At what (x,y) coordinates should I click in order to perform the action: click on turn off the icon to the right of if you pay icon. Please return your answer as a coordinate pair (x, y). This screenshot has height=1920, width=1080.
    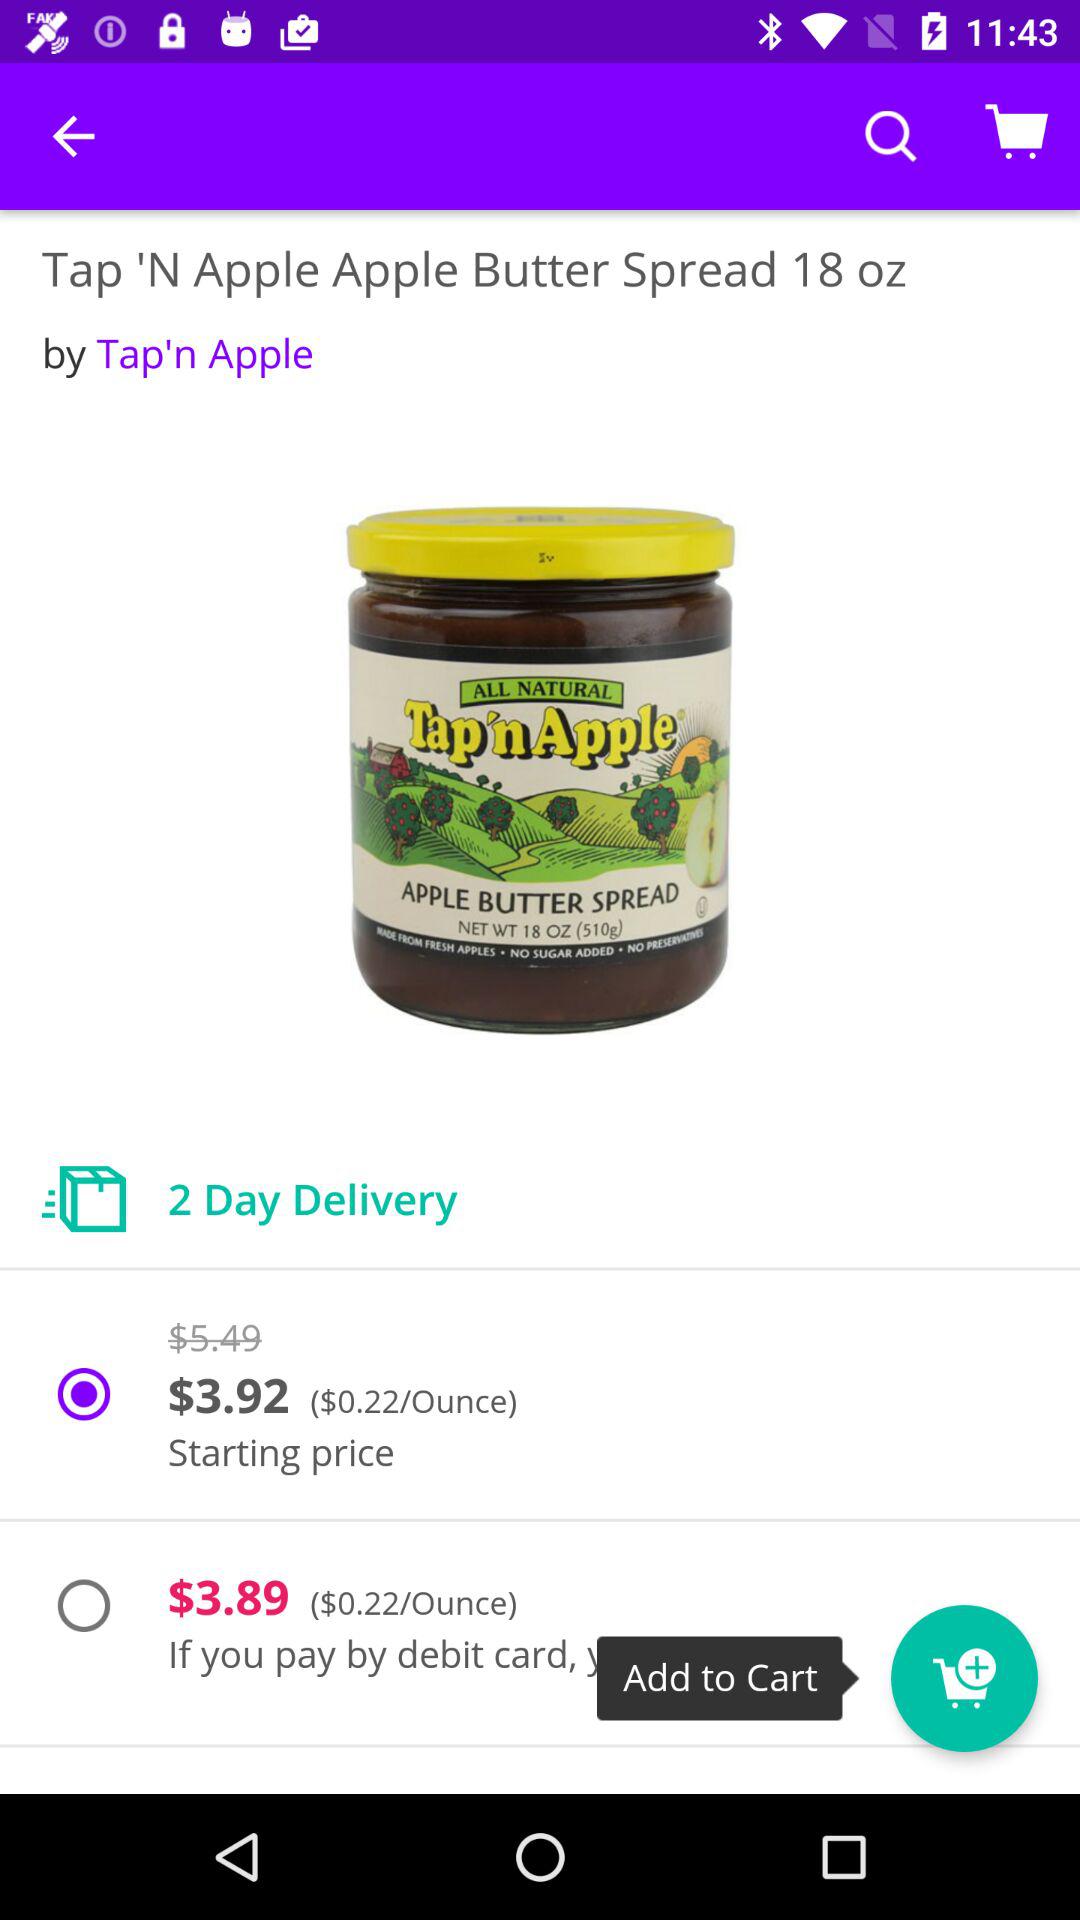
    Looking at the image, I should click on (1001, 1665).